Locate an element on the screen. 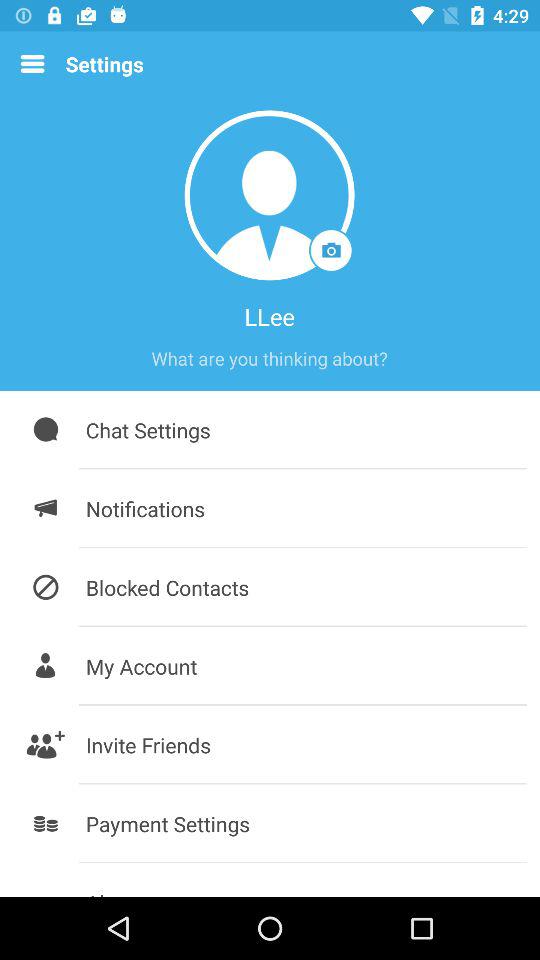  tap the icon above the llee is located at coordinates (270, 195).